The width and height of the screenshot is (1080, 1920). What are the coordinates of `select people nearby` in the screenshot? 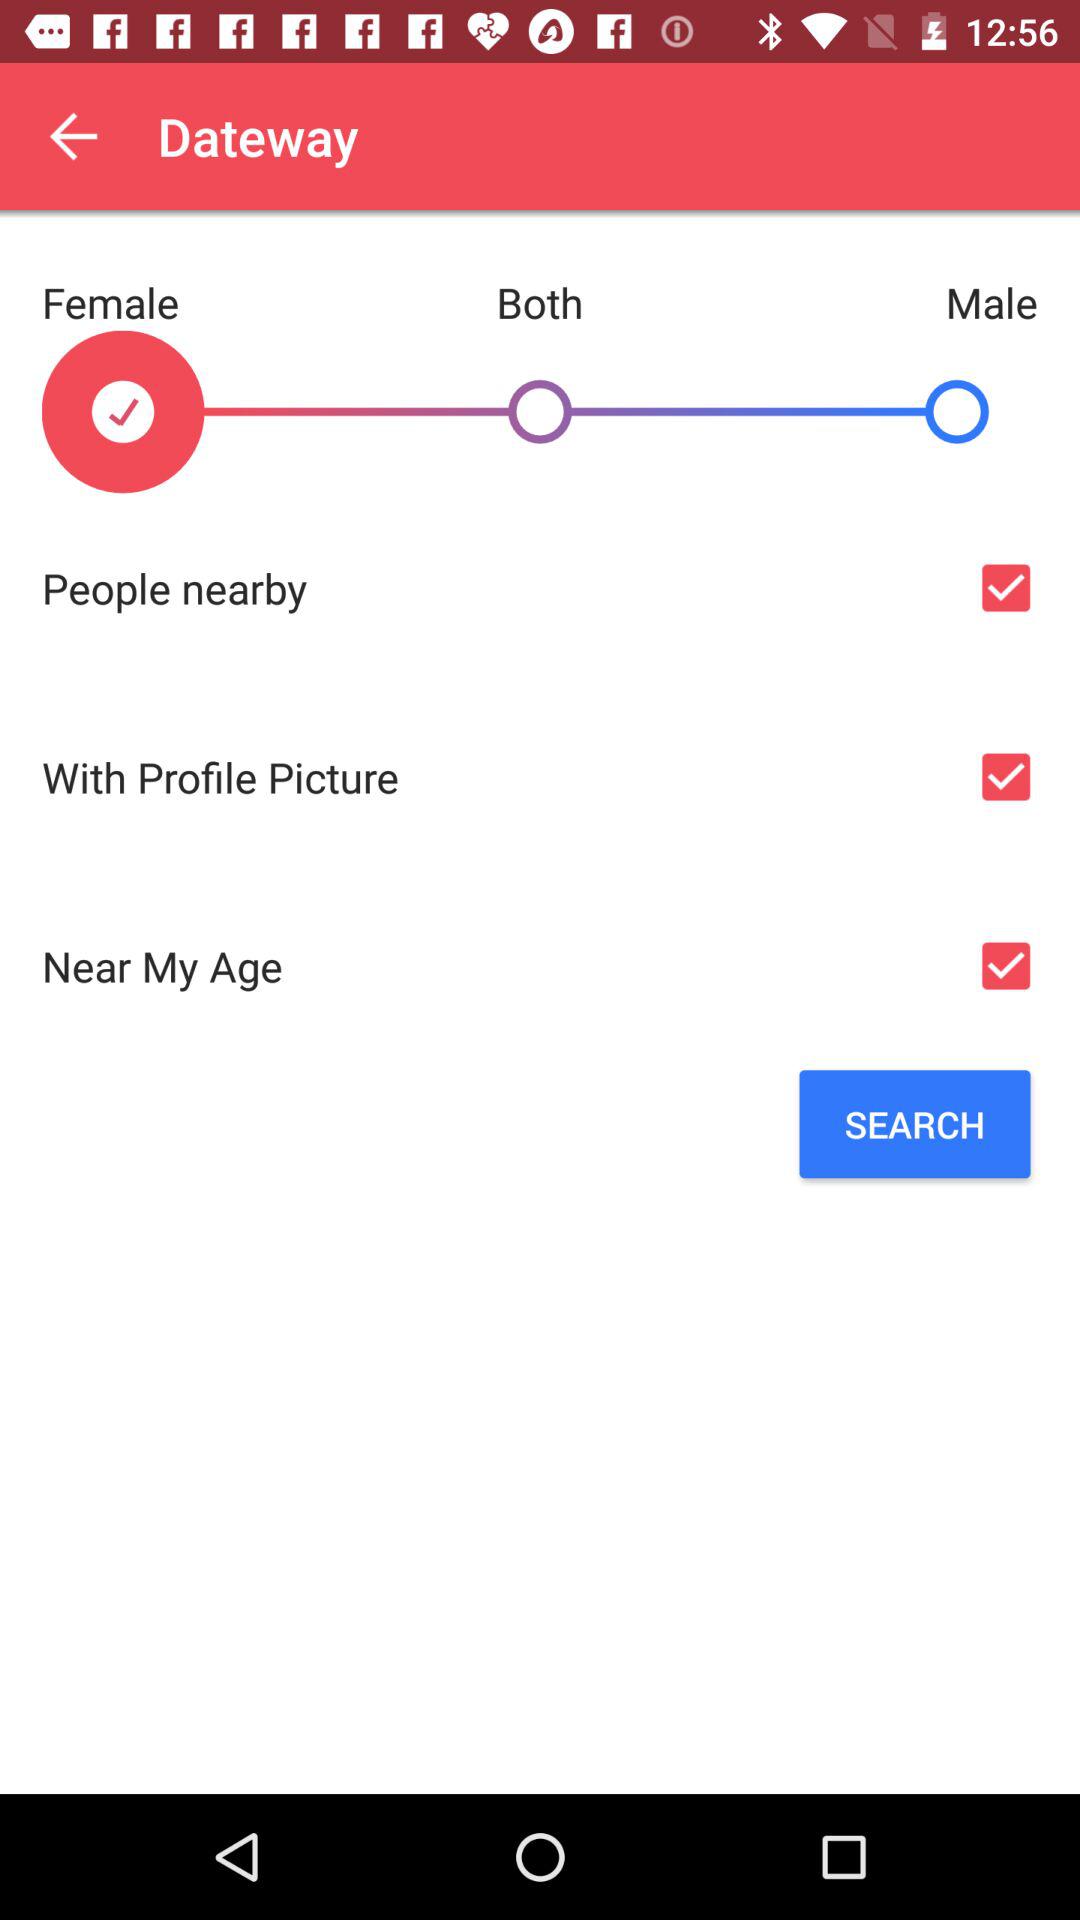 It's located at (1006, 588).